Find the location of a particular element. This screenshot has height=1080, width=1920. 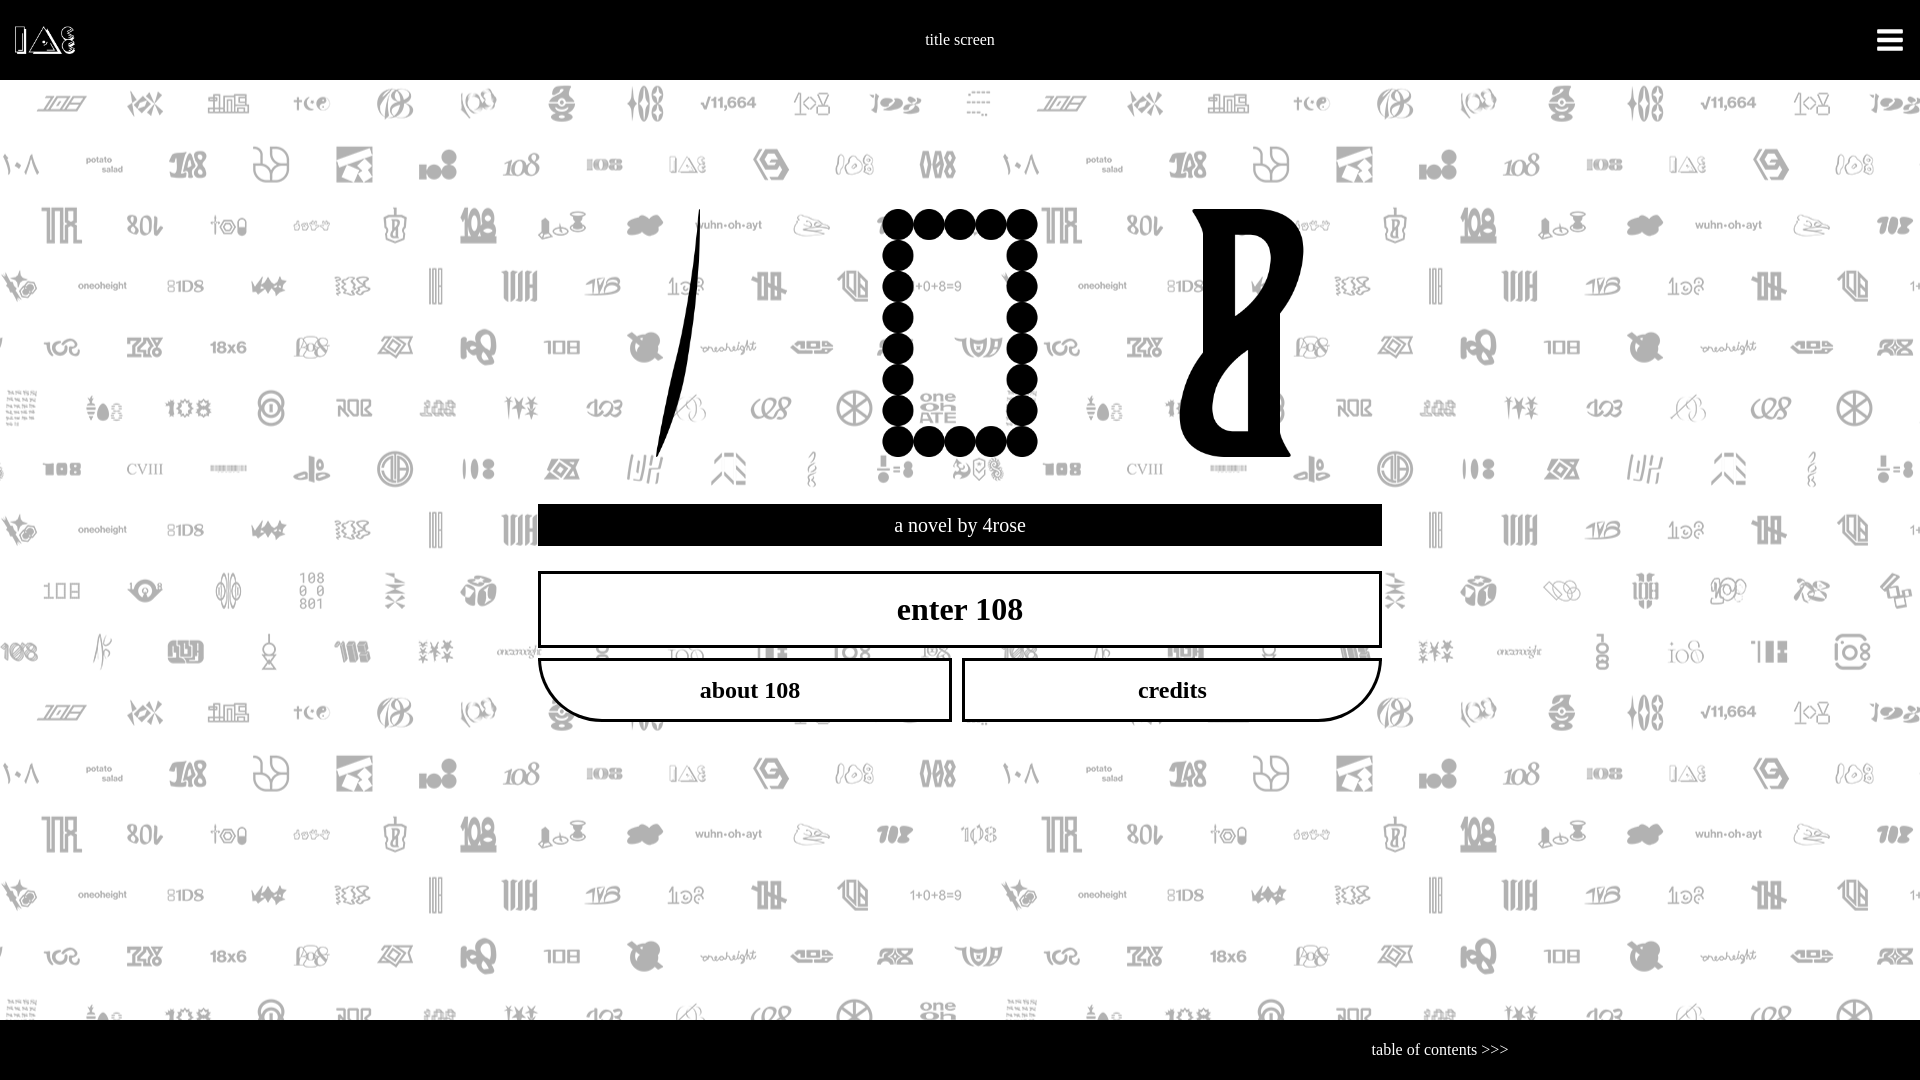

about 108 is located at coordinates (746, 690).